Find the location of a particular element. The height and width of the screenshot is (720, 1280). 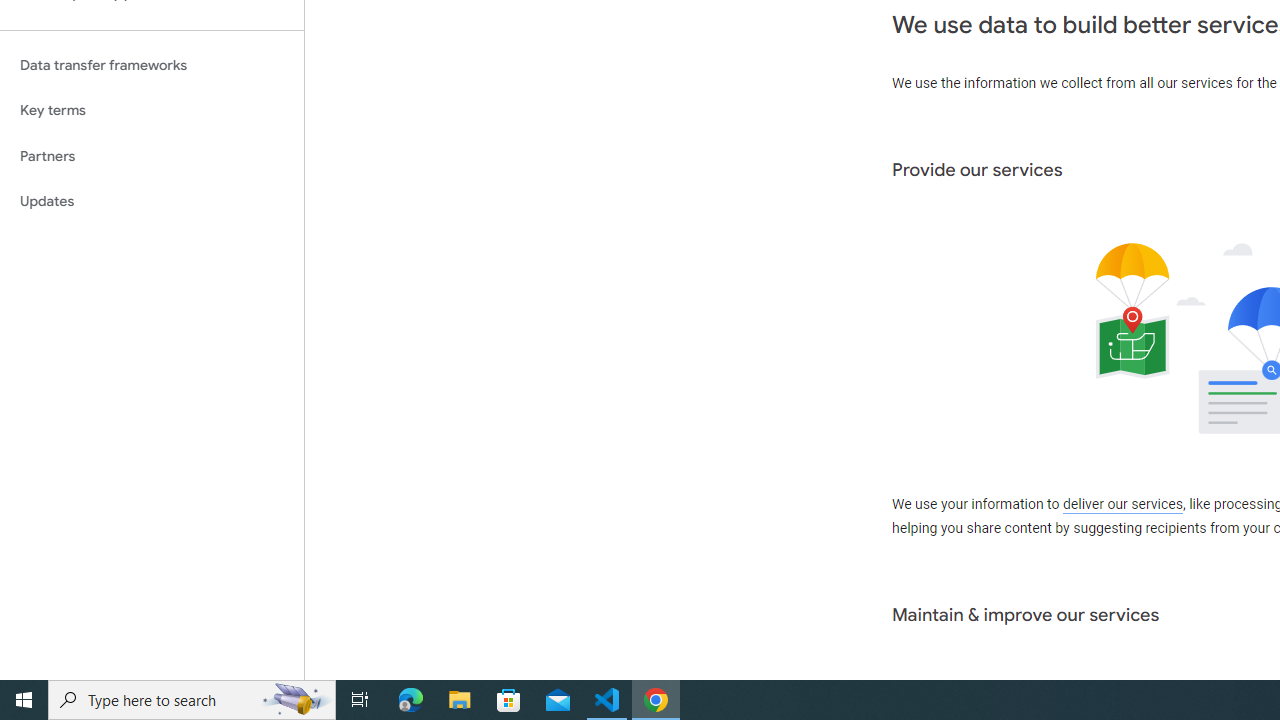

Data transfer frameworks is located at coordinates (152, 65).